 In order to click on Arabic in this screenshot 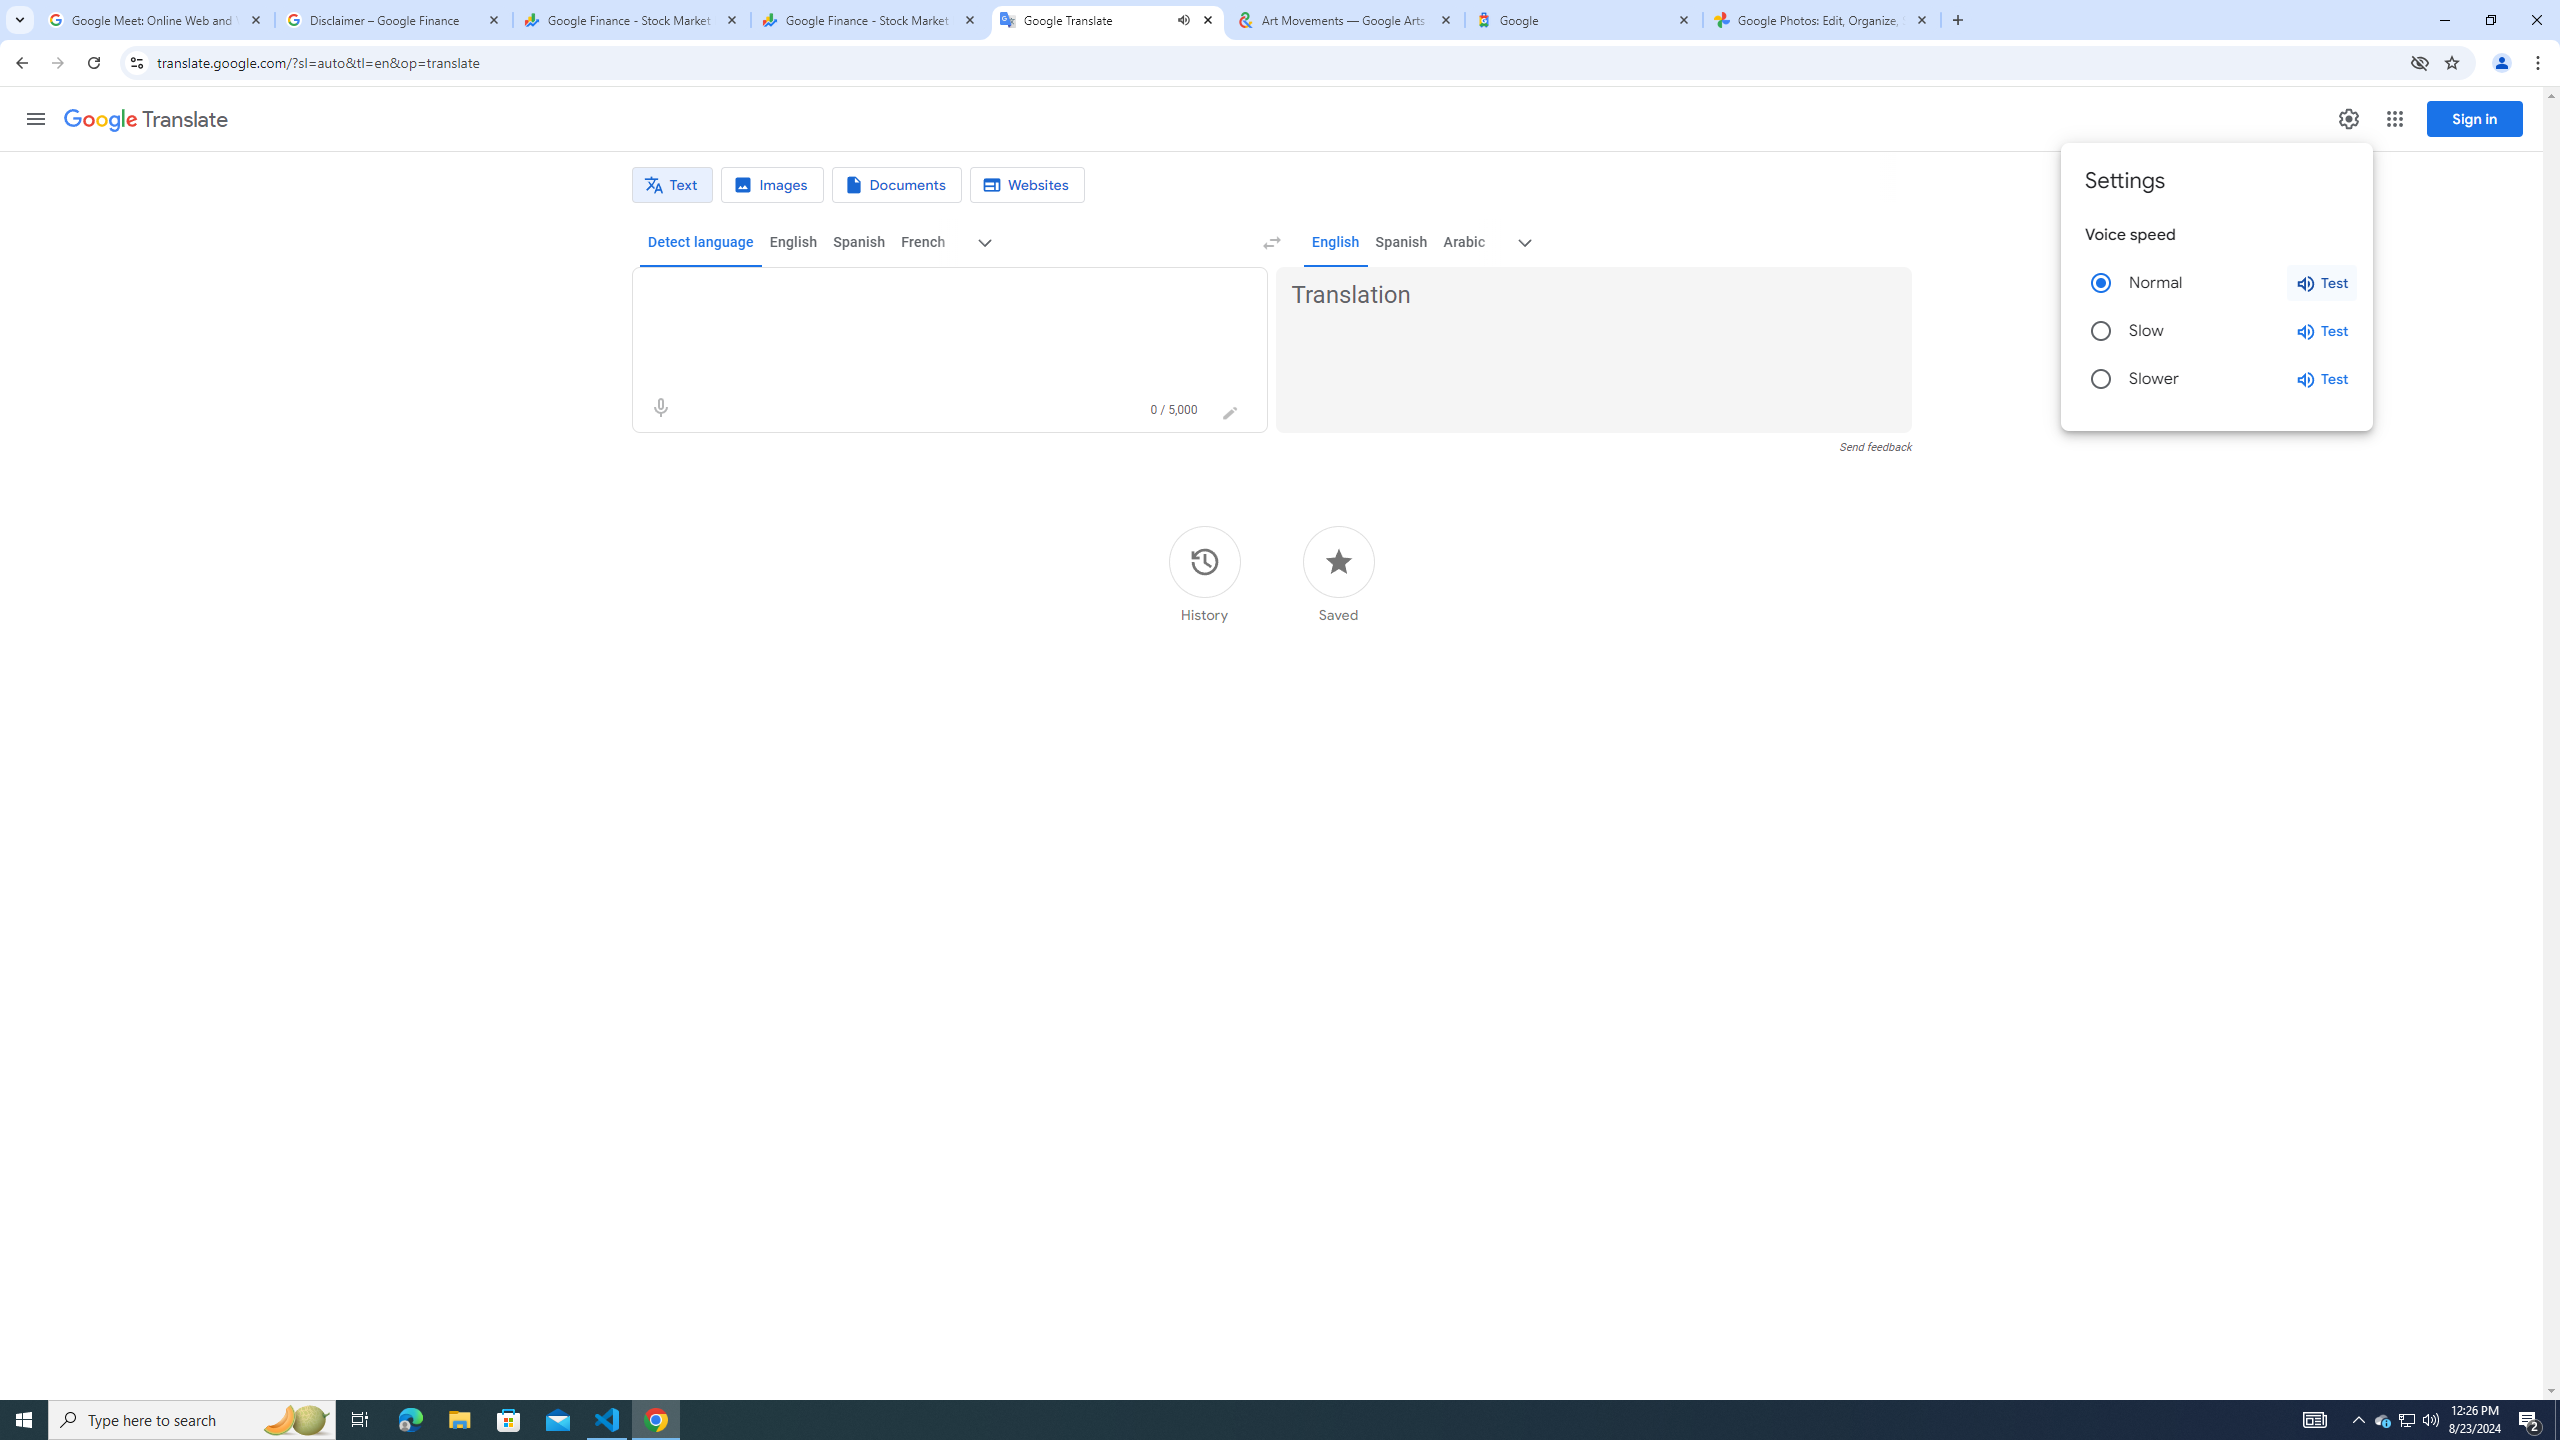, I will do `click(1464, 242)`.